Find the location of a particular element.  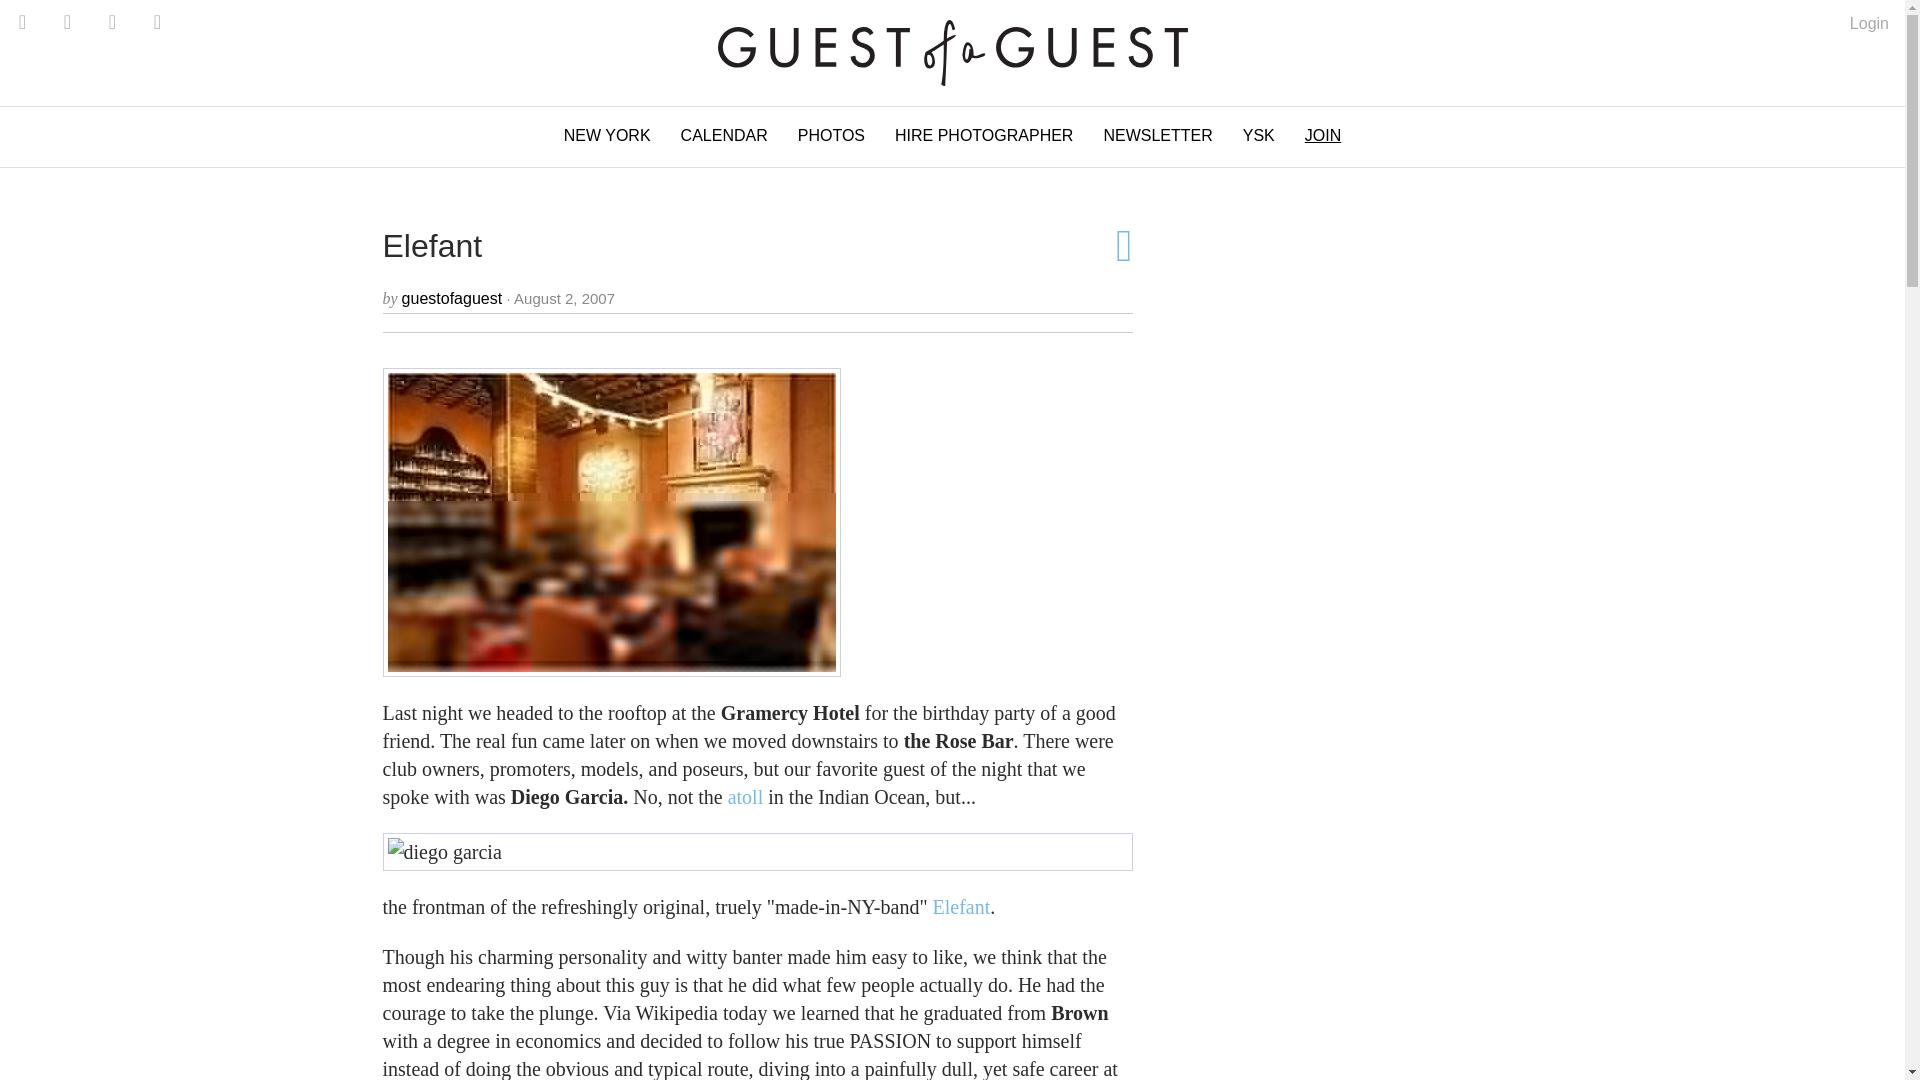

NEW YORK is located at coordinates (608, 136).